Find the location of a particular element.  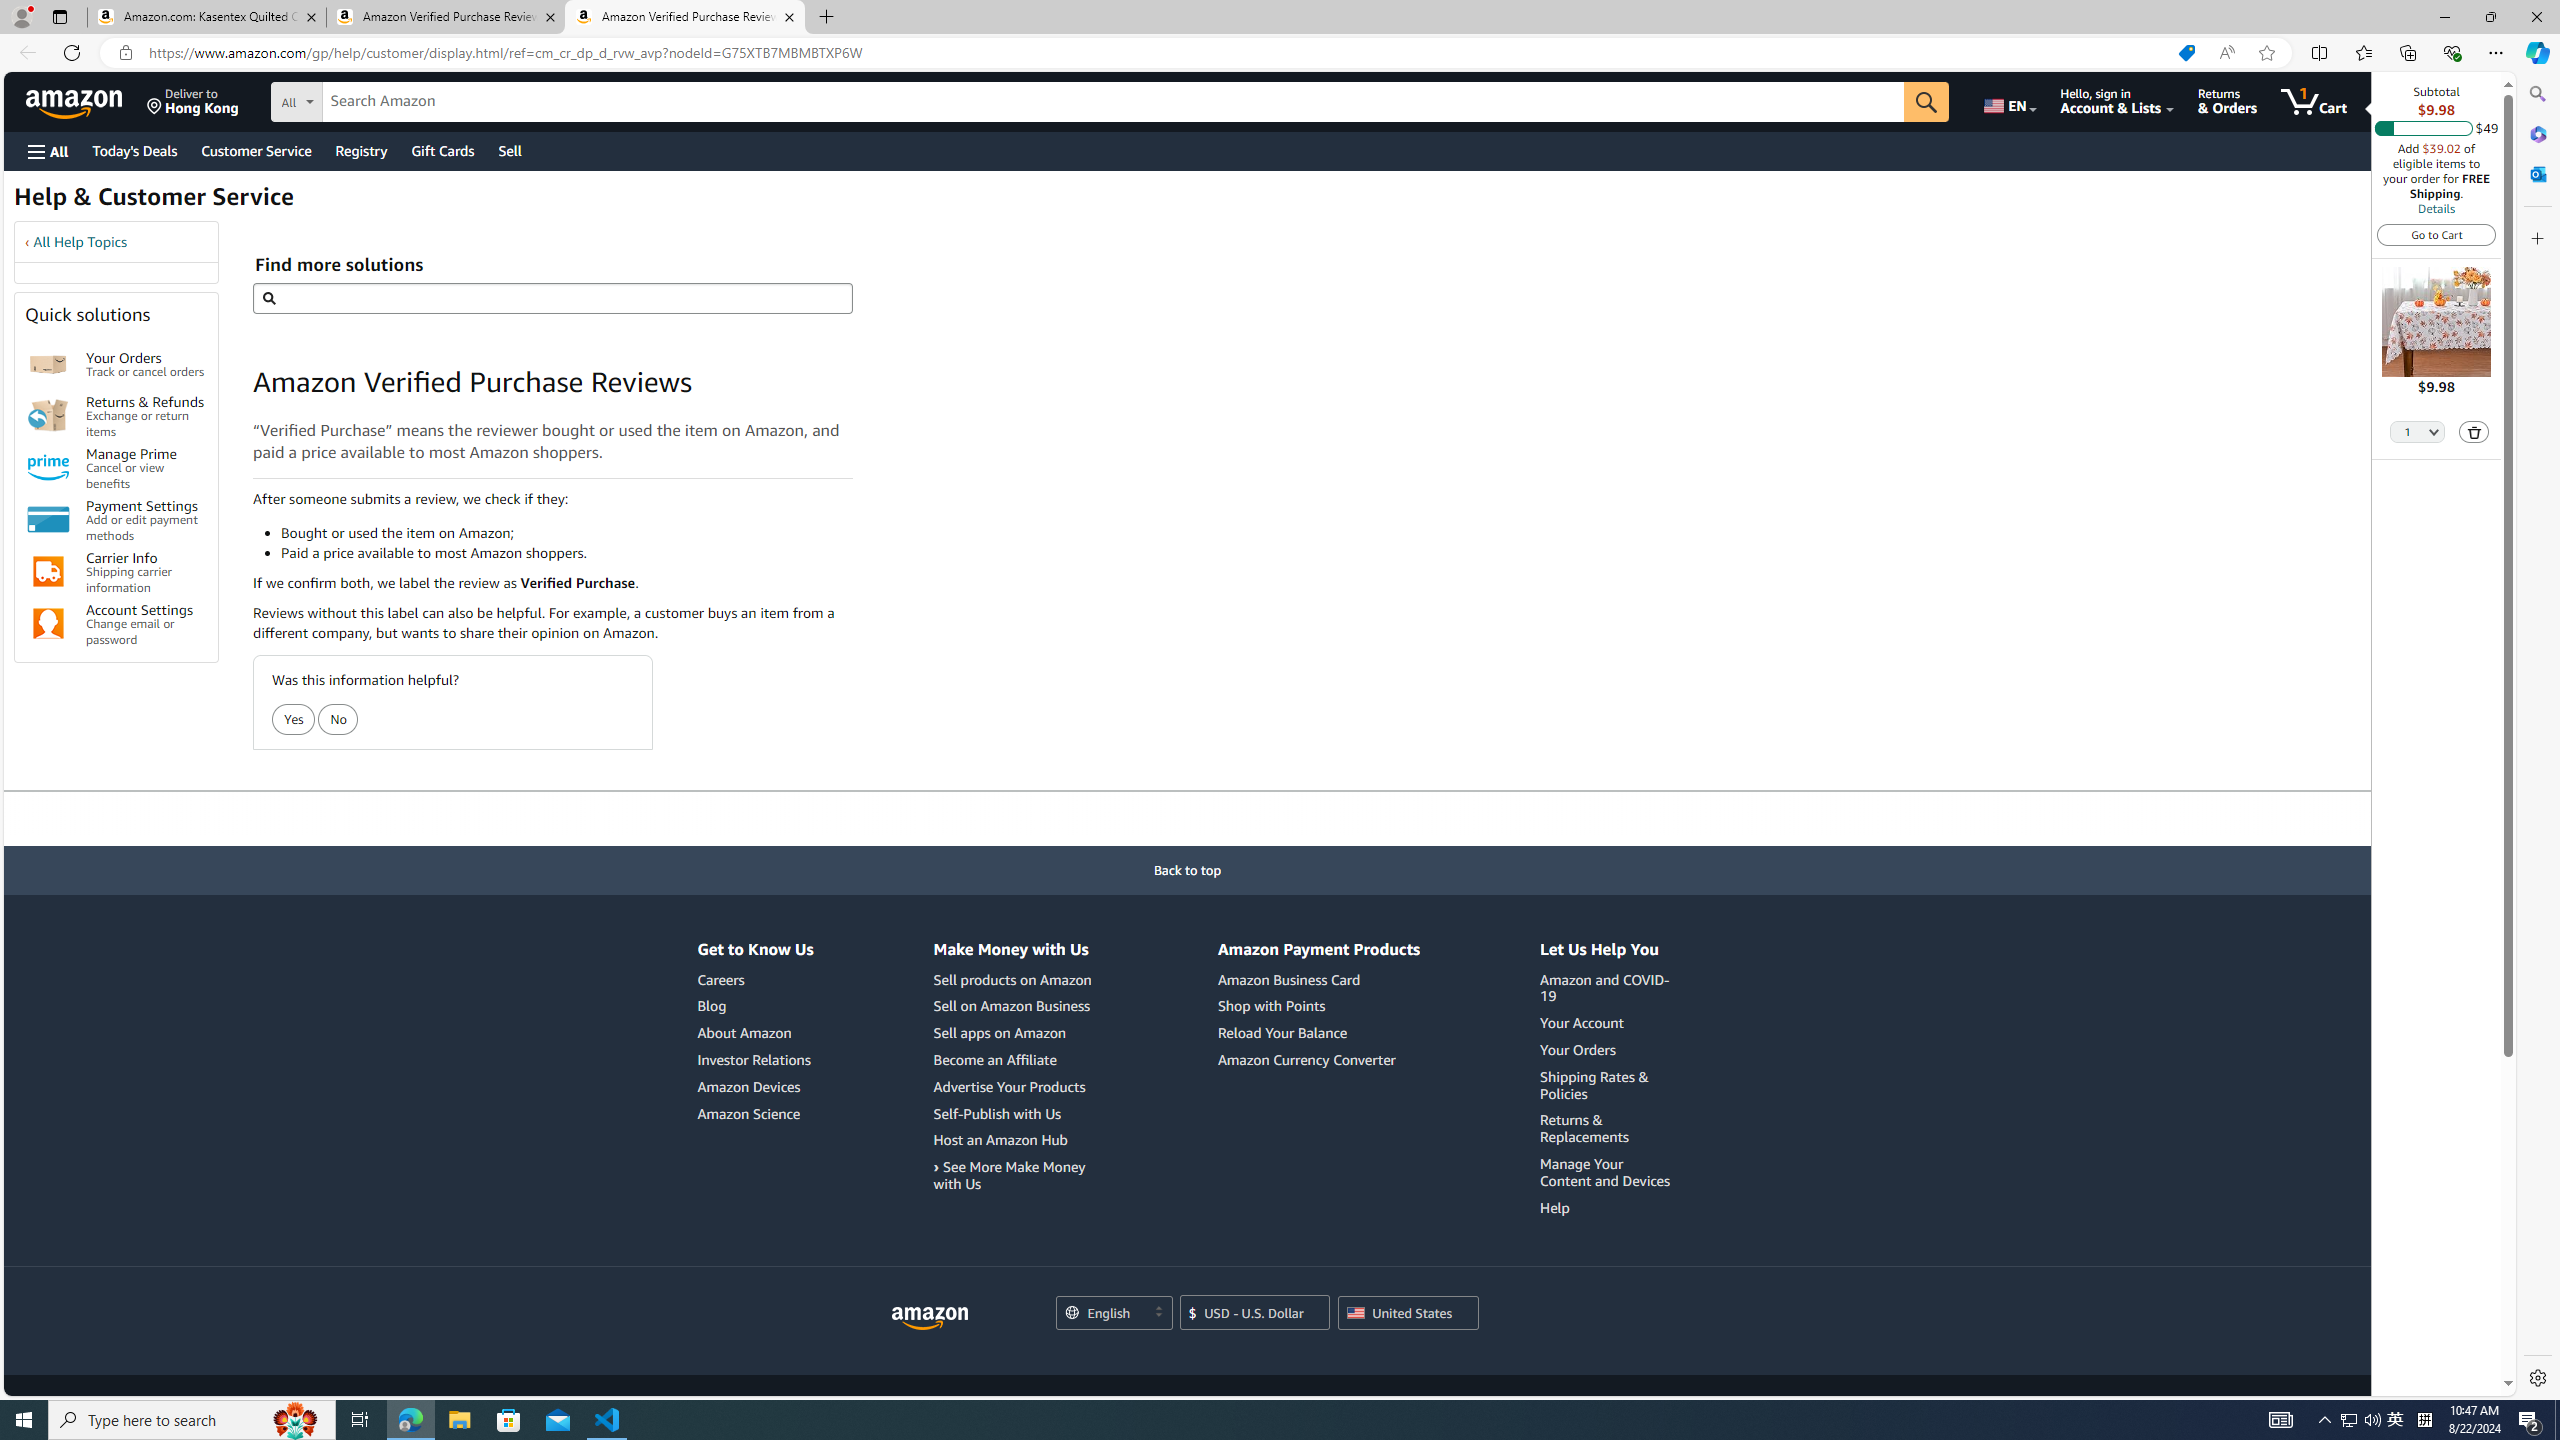

Delete is located at coordinates (2475, 432).